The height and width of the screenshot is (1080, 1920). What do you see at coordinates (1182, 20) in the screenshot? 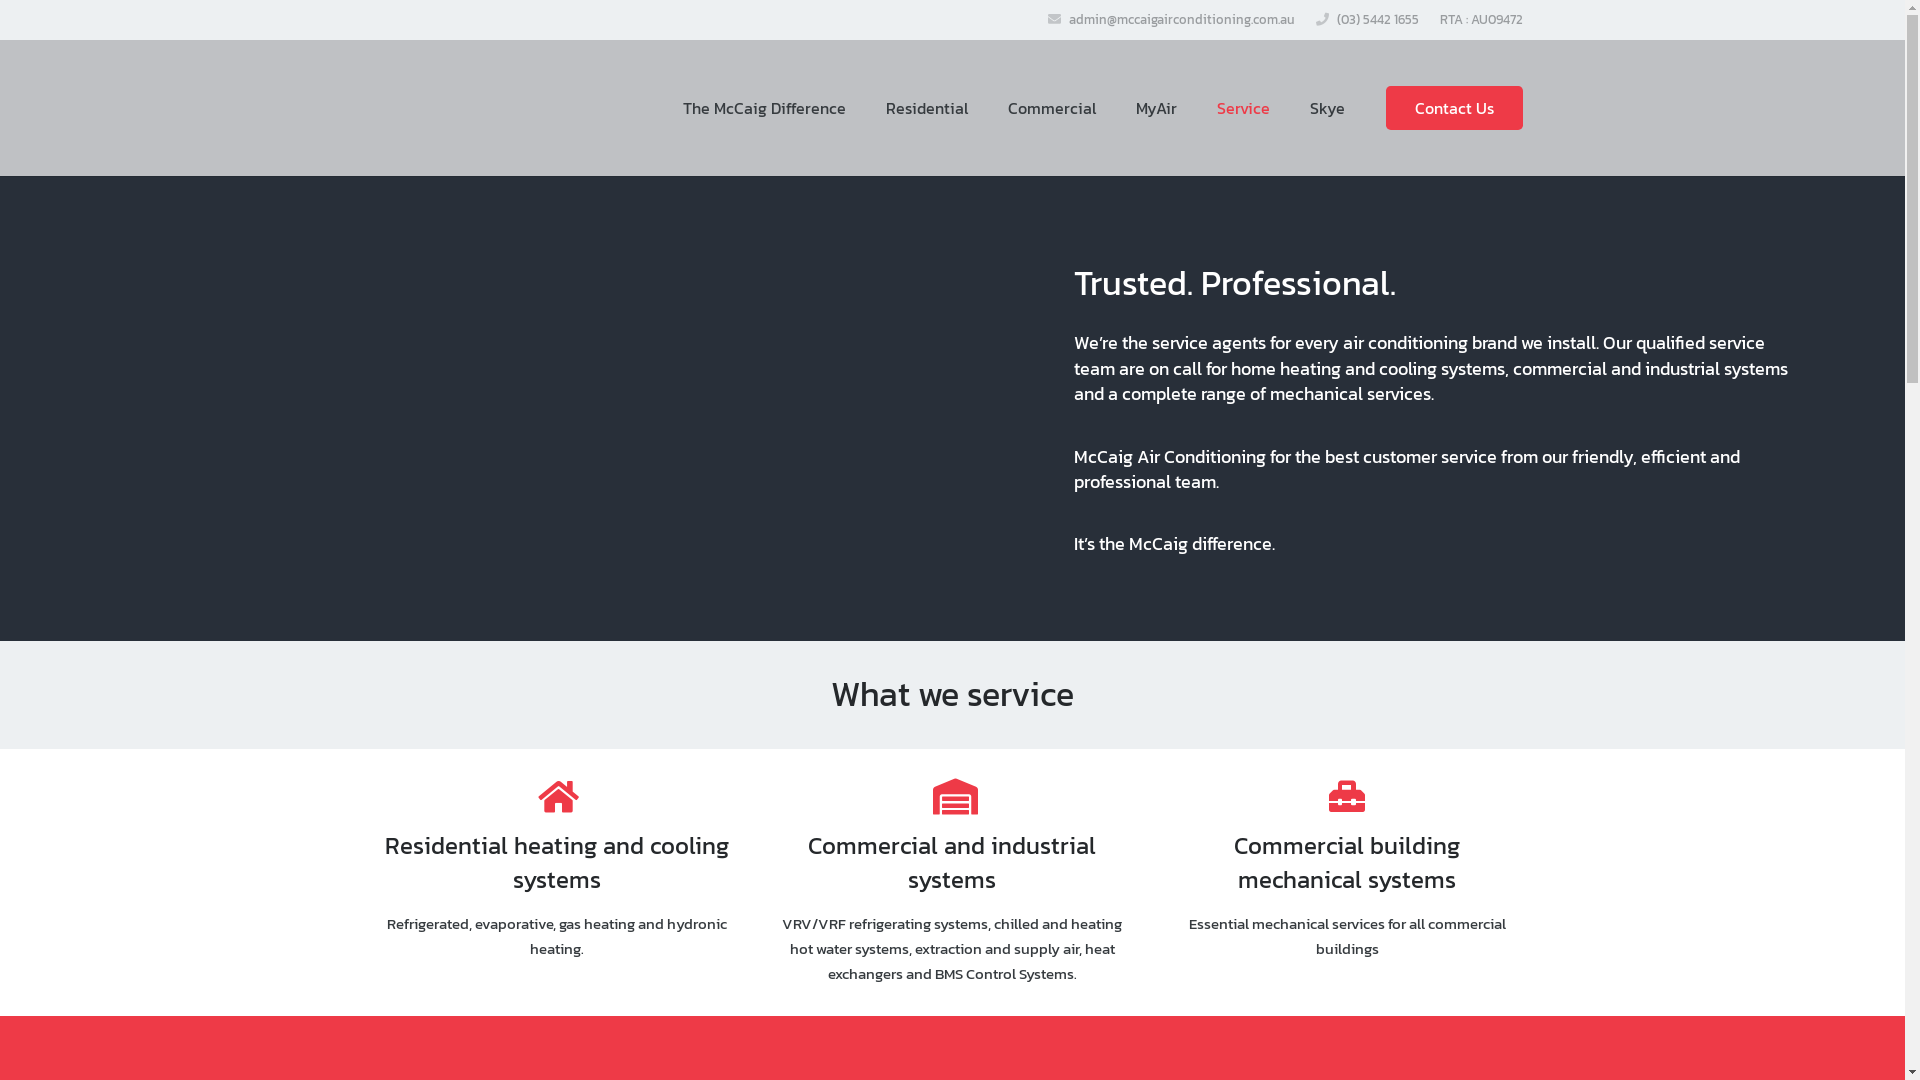
I see `admin@mccaigairconditioning.com.au` at bounding box center [1182, 20].